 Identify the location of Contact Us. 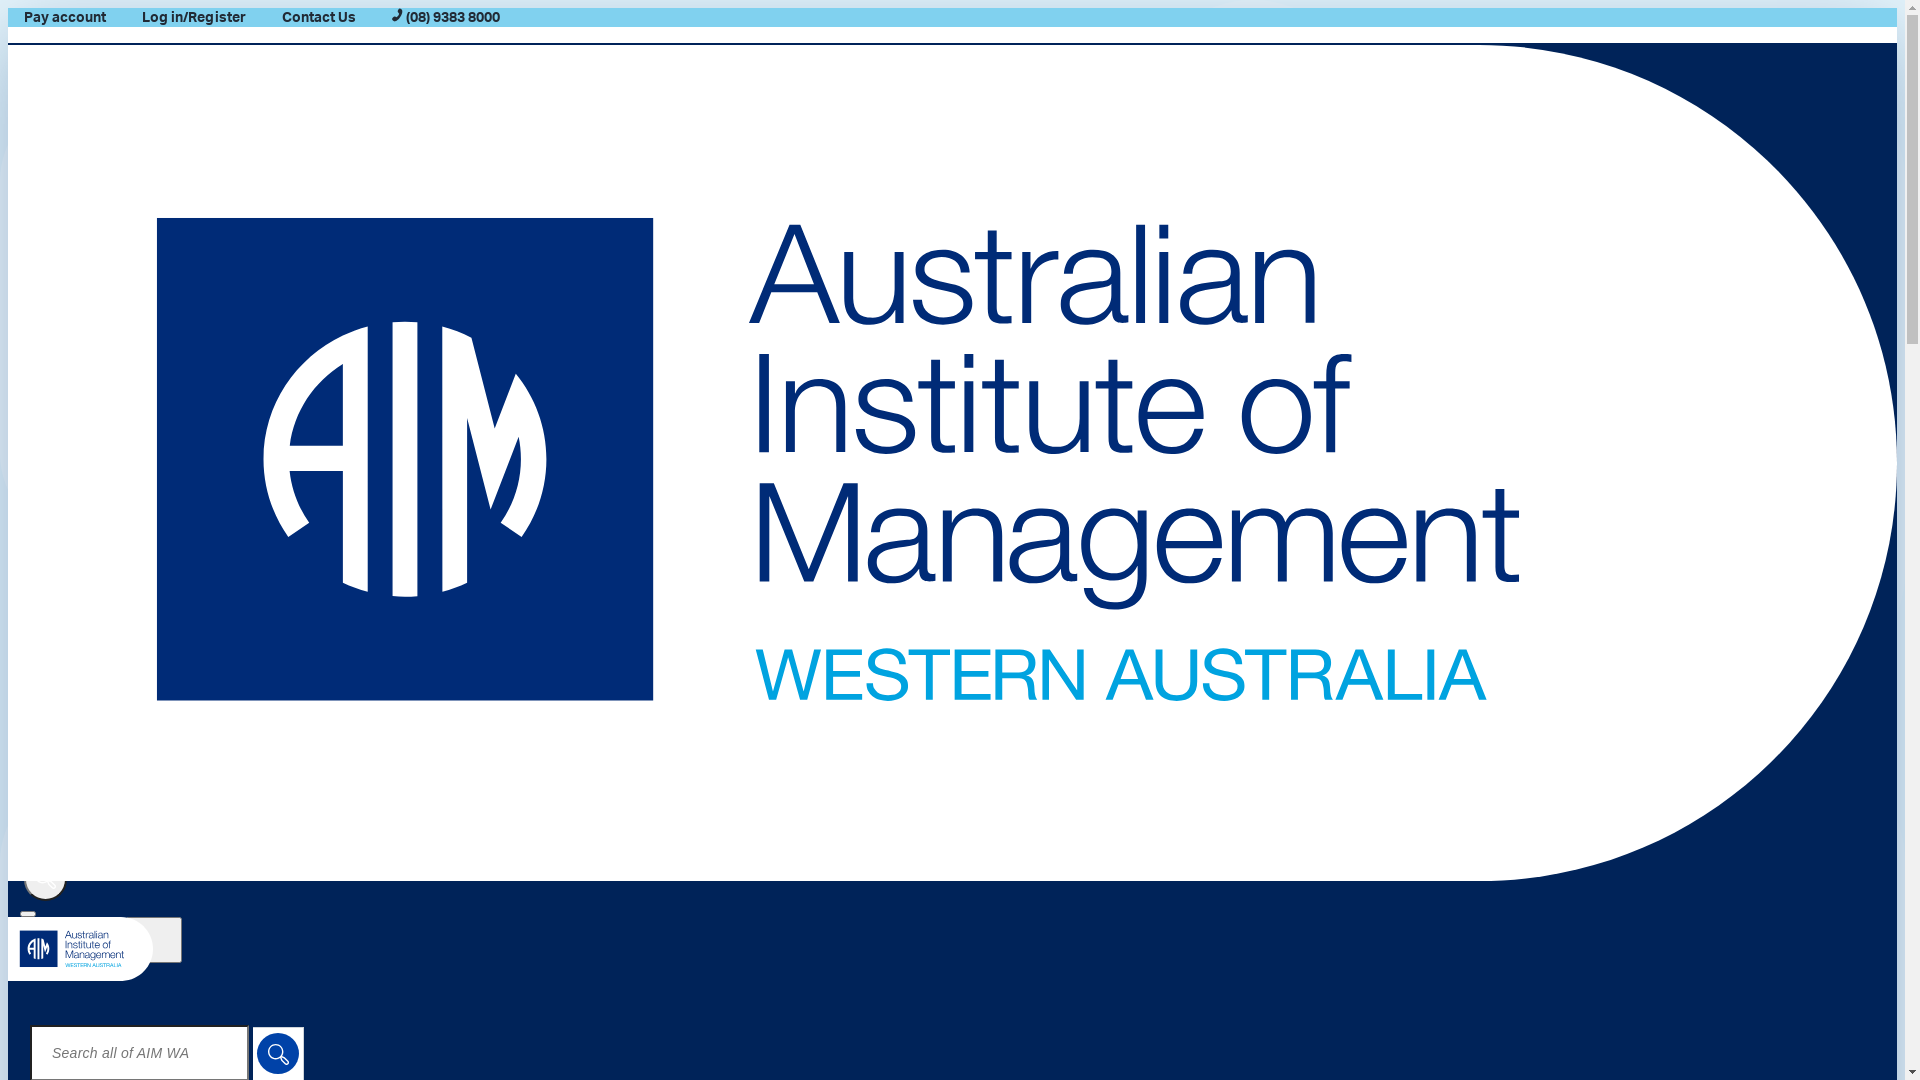
(992, 706).